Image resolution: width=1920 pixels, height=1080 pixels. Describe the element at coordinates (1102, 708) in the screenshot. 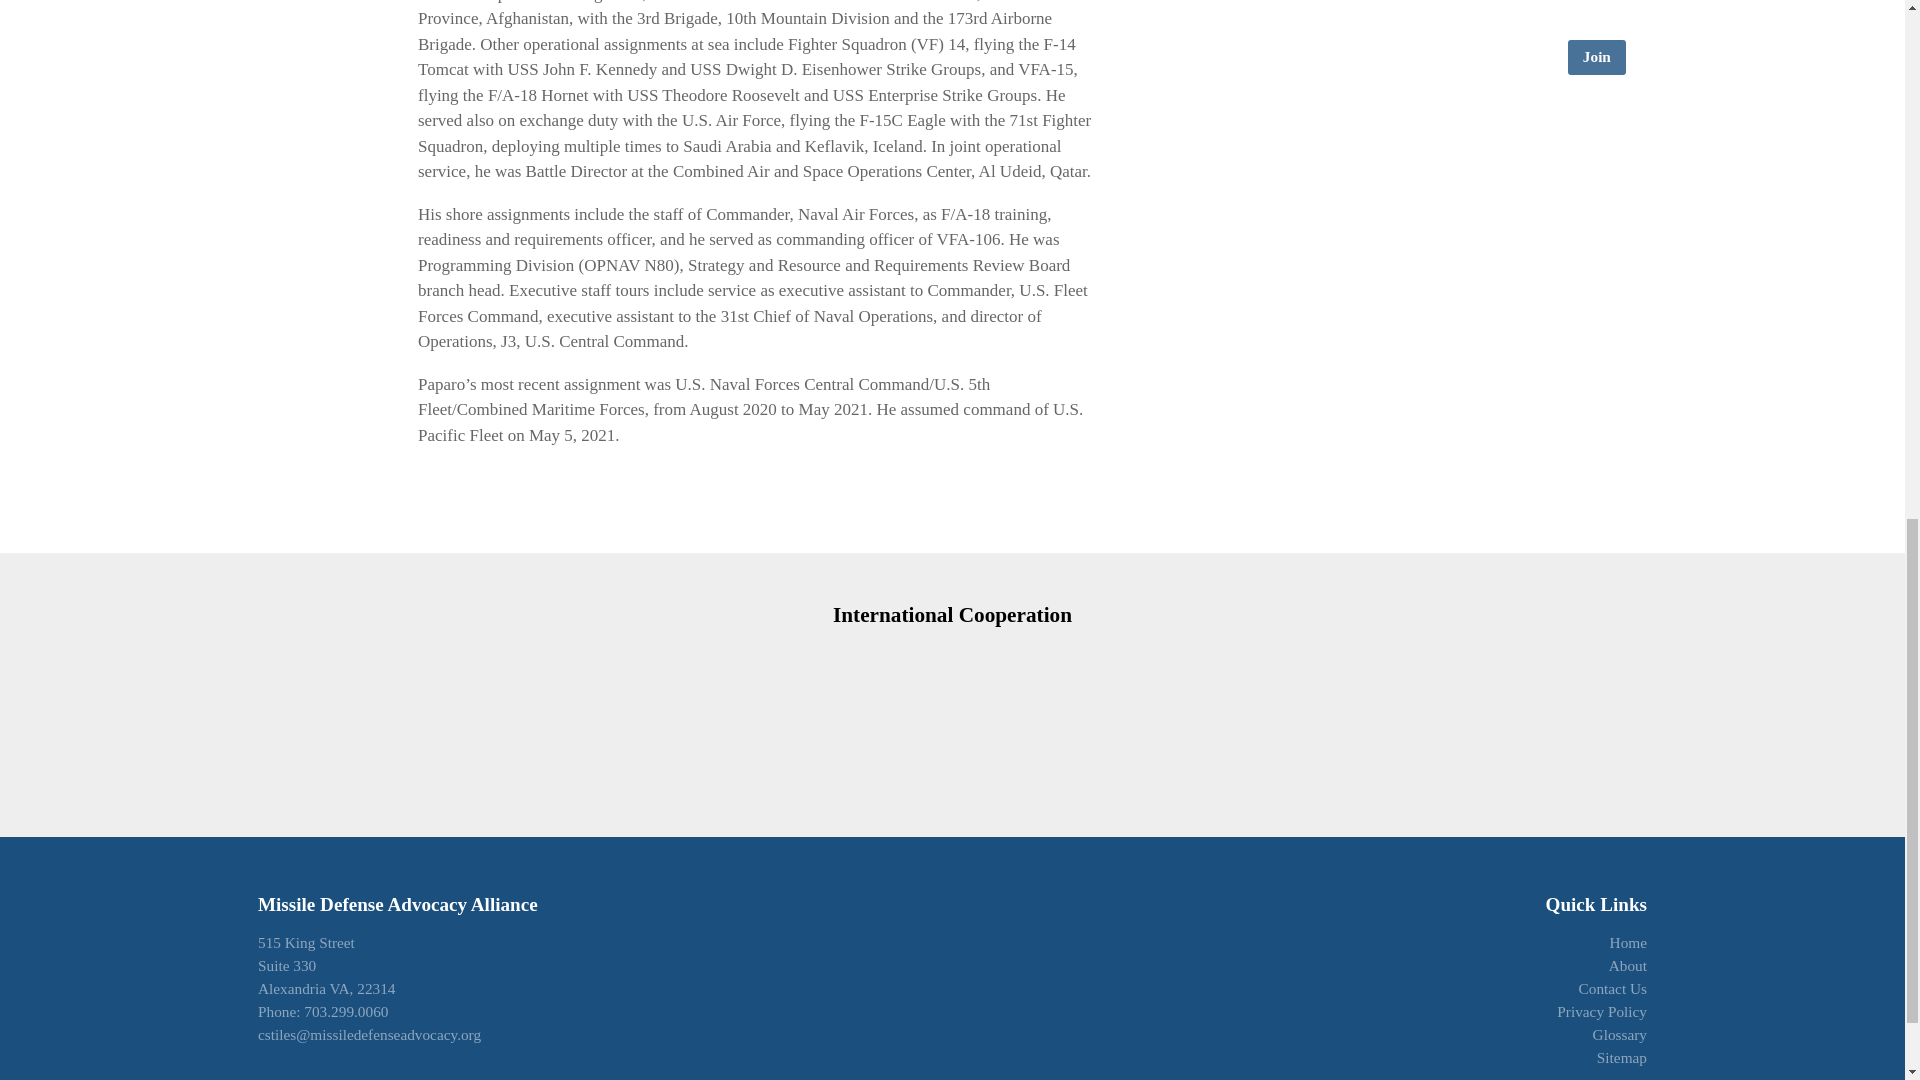

I see `India` at that location.